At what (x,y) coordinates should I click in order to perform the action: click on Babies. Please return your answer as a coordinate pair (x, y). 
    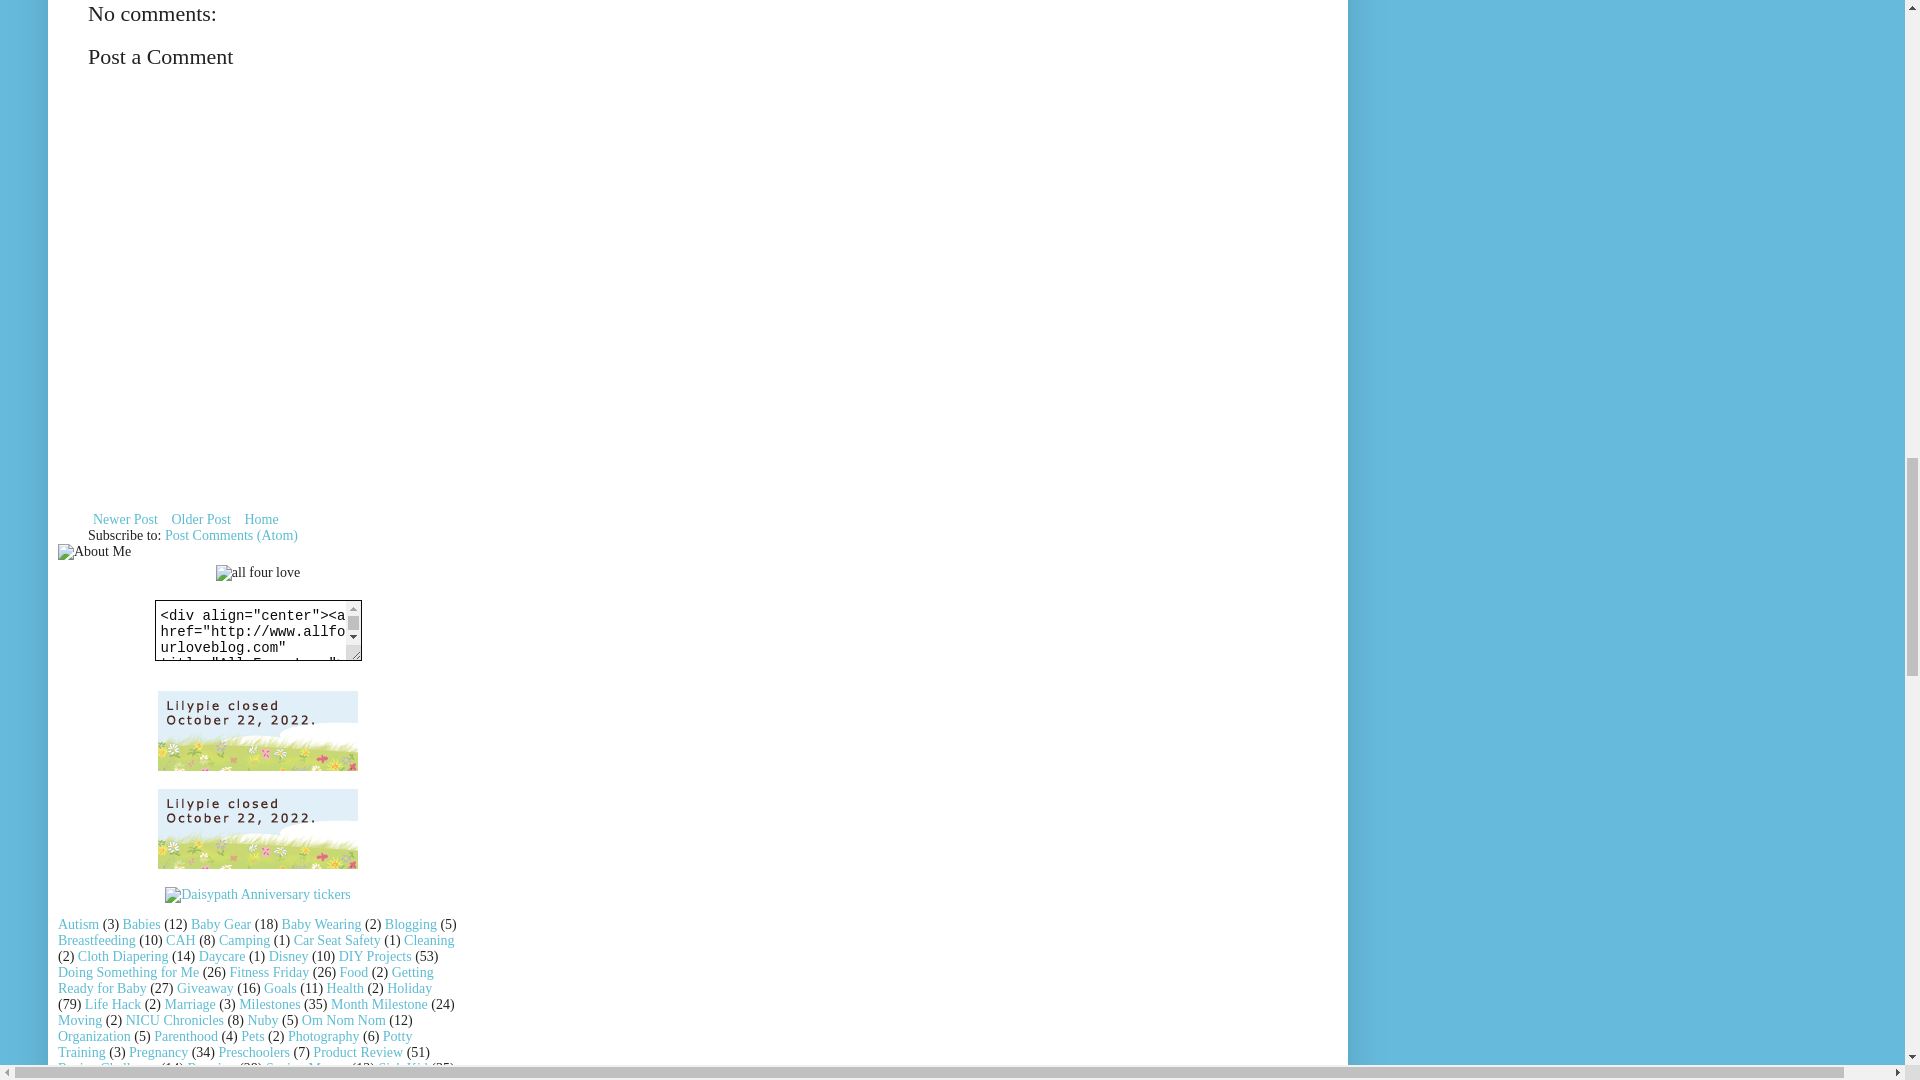
    Looking at the image, I should click on (142, 924).